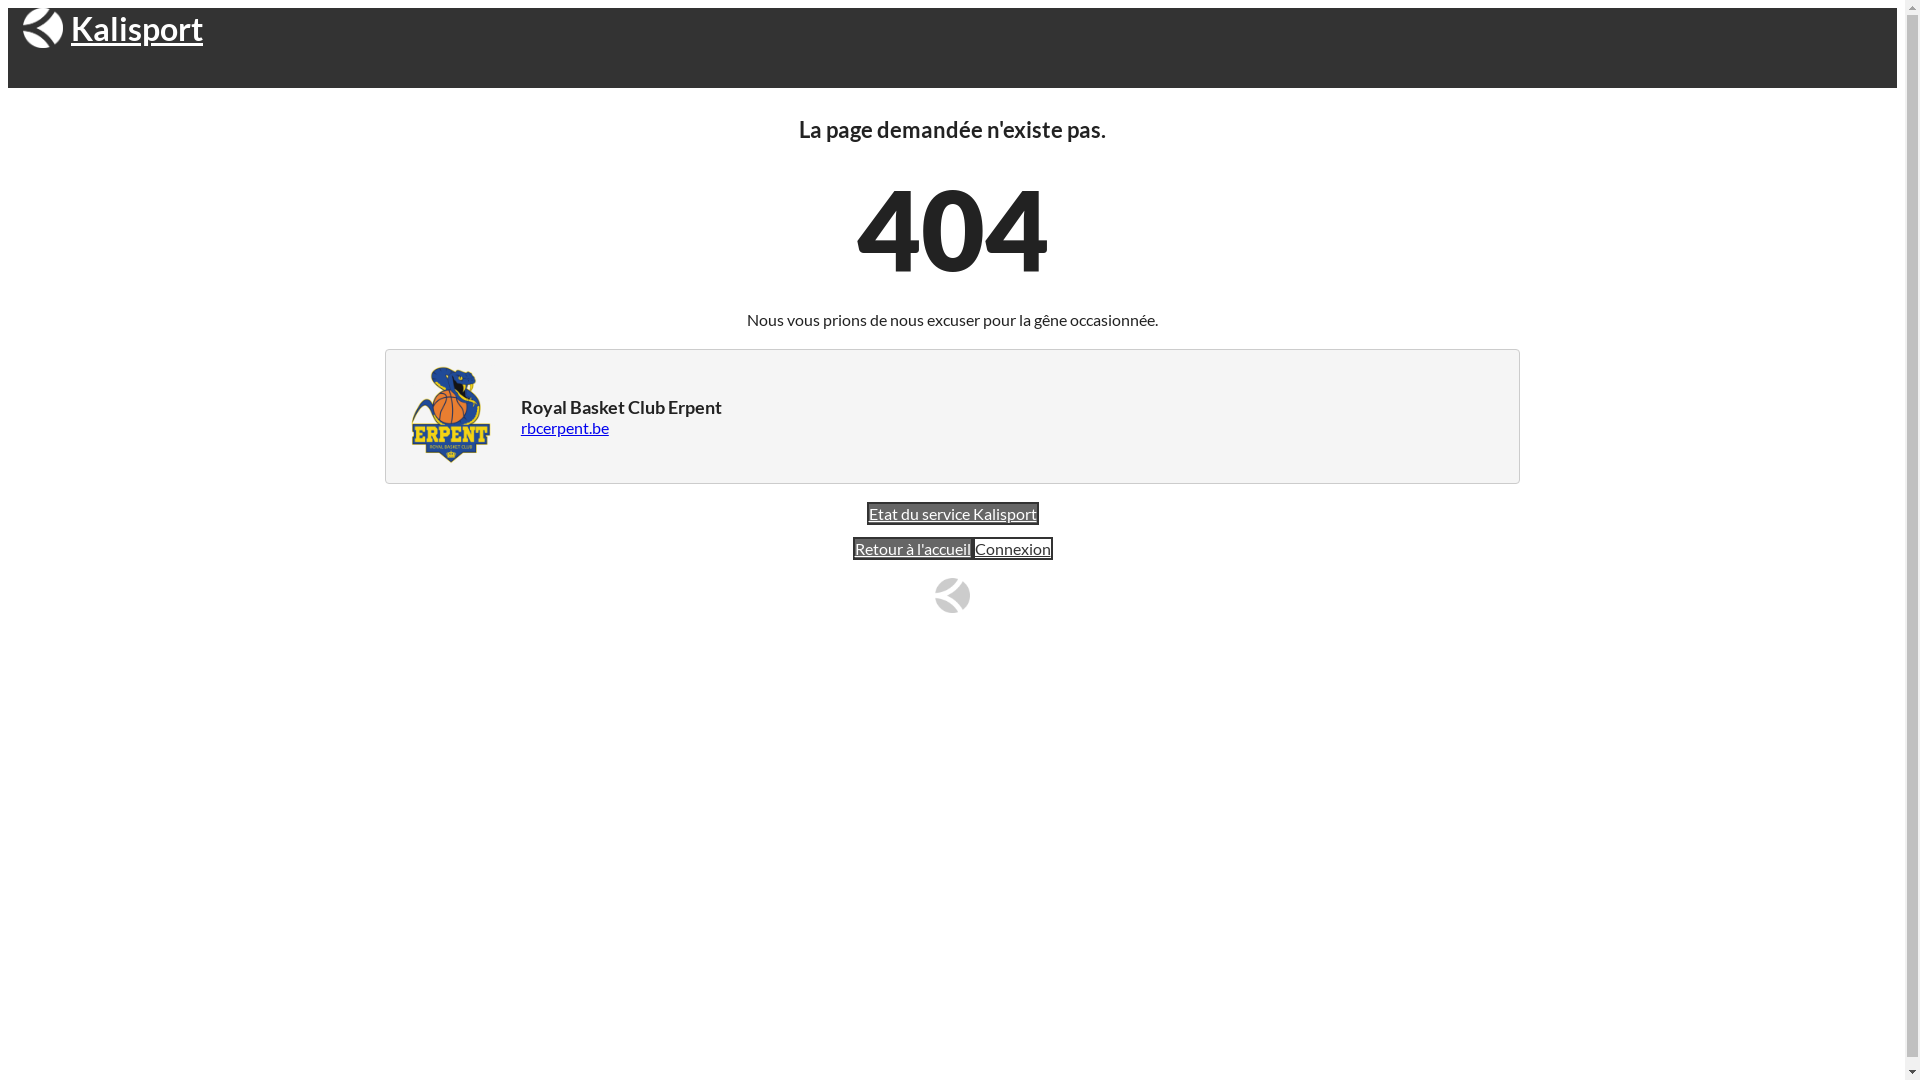  Describe the element at coordinates (565, 428) in the screenshot. I see `rbcerpent.be` at that location.